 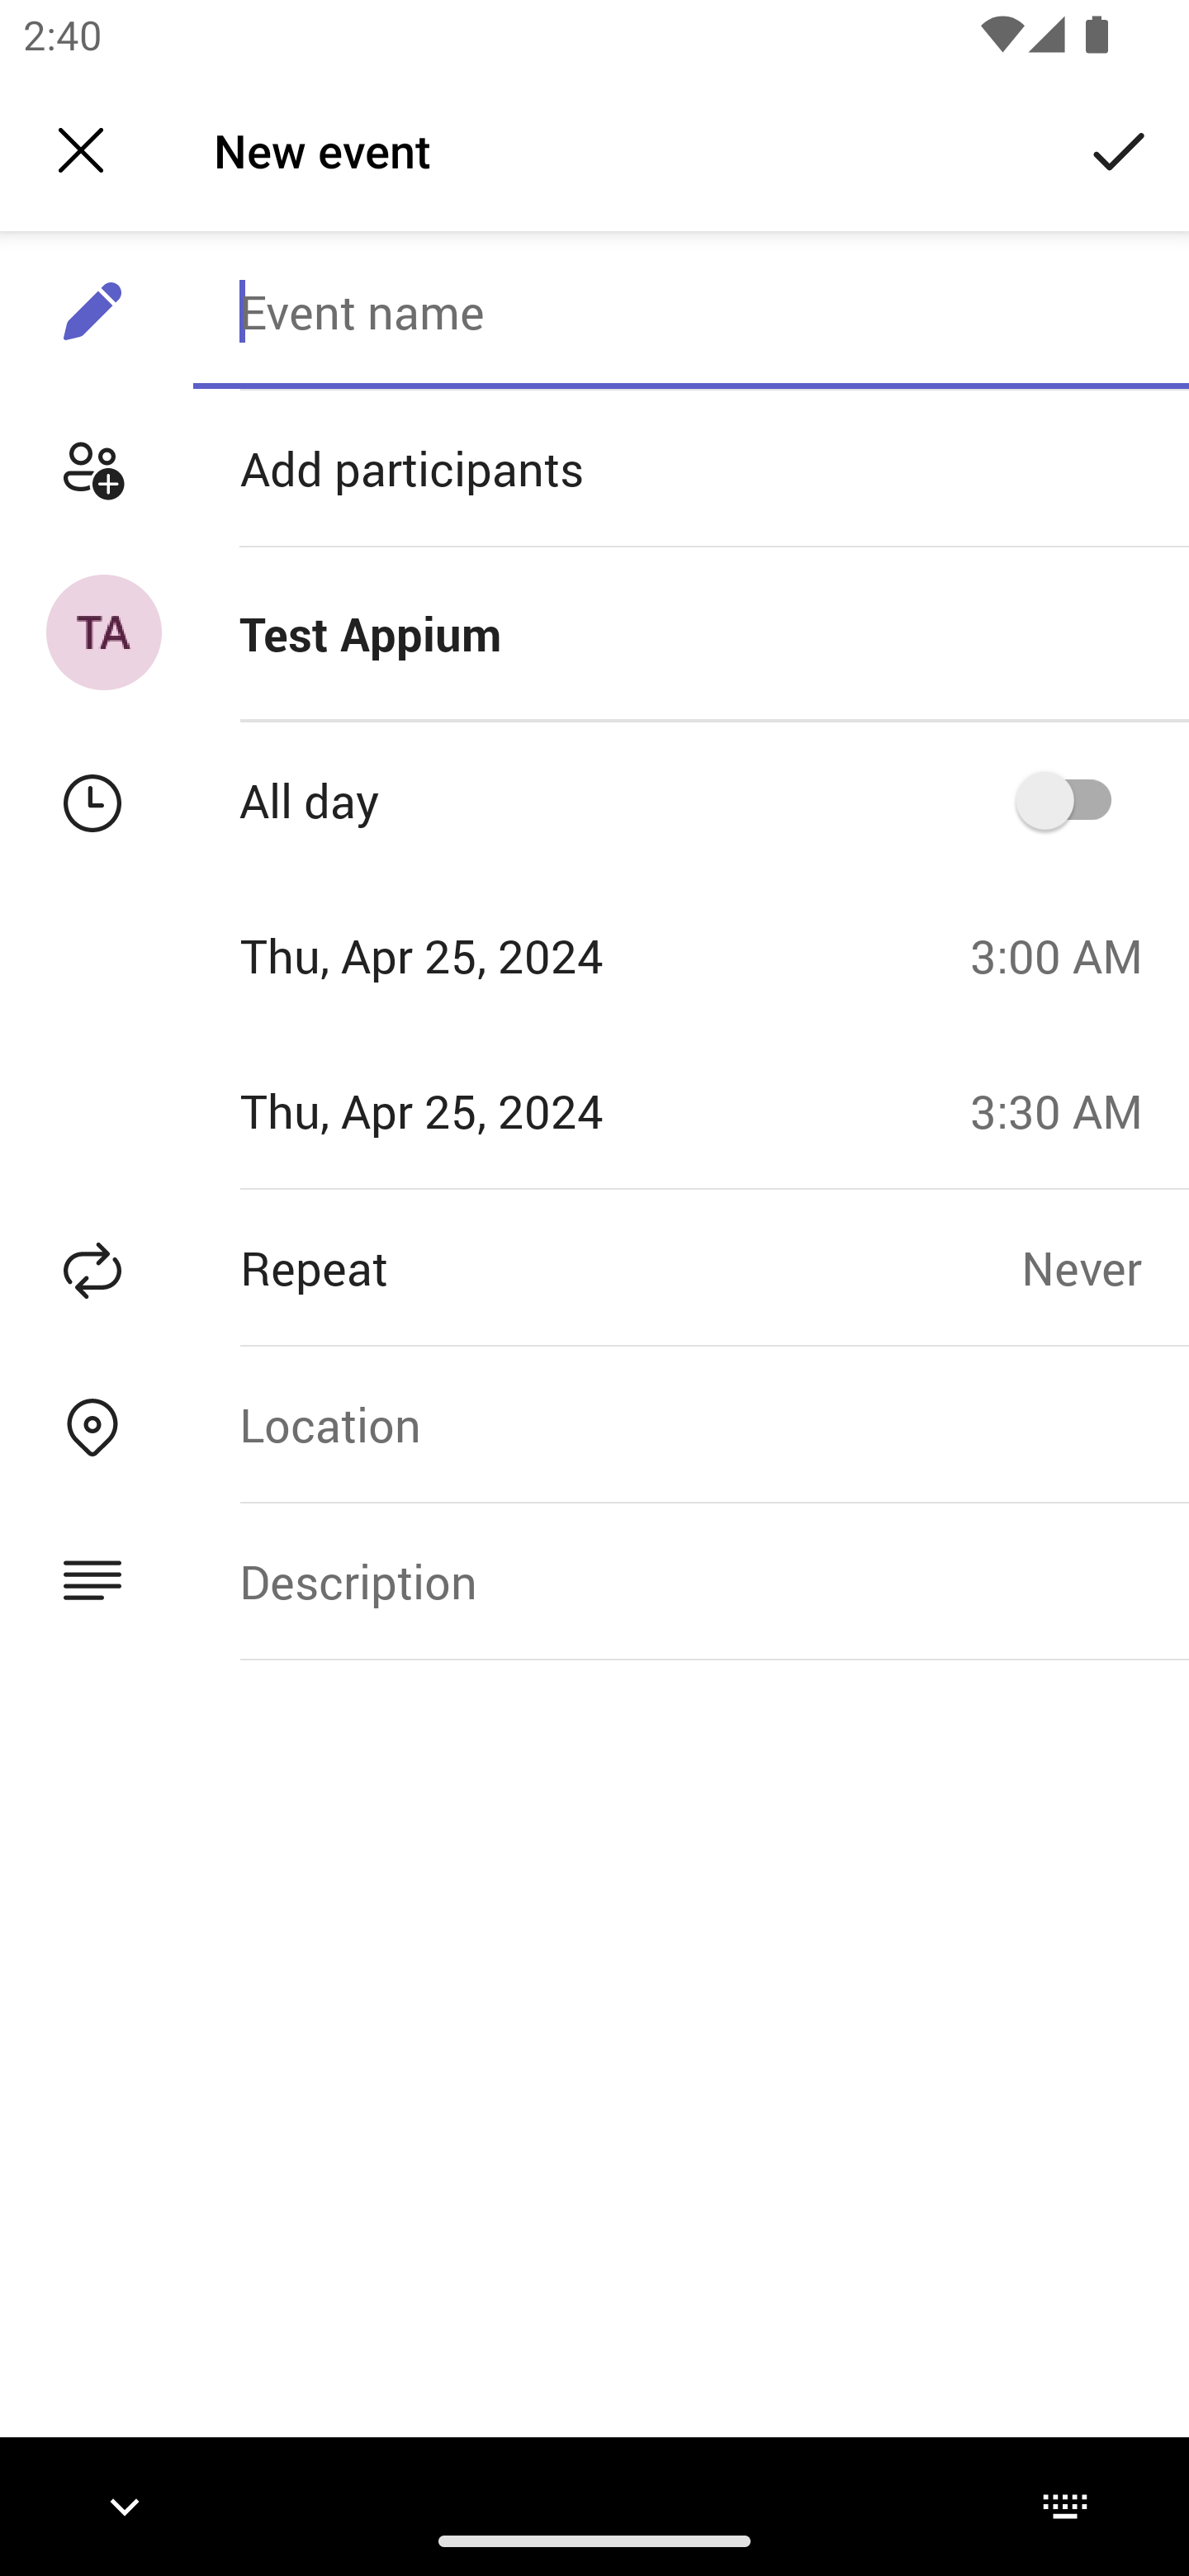 What do you see at coordinates (510, 1267) in the screenshot?
I see `Repeat` at bounding box center [510, 1267].